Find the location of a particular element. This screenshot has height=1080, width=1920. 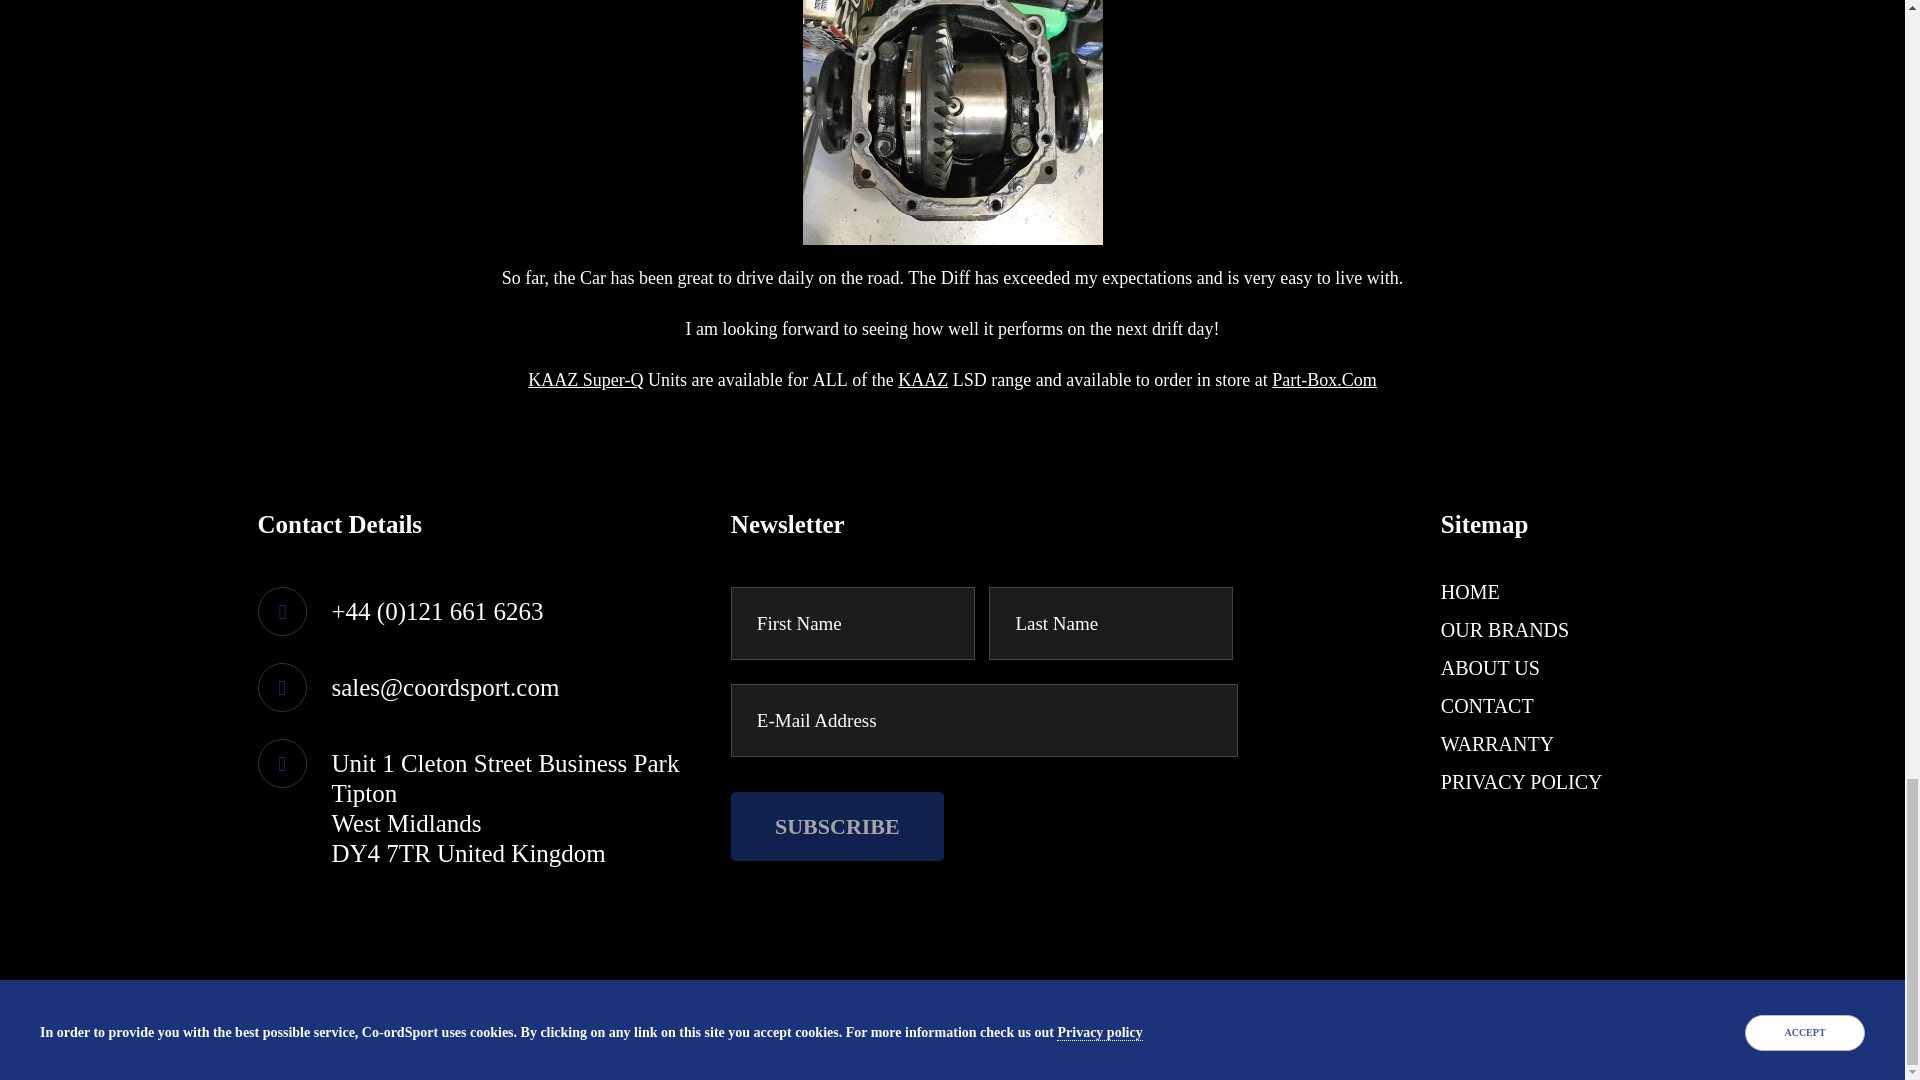

OUR BRANDS is located at coordinates (1504, 630).